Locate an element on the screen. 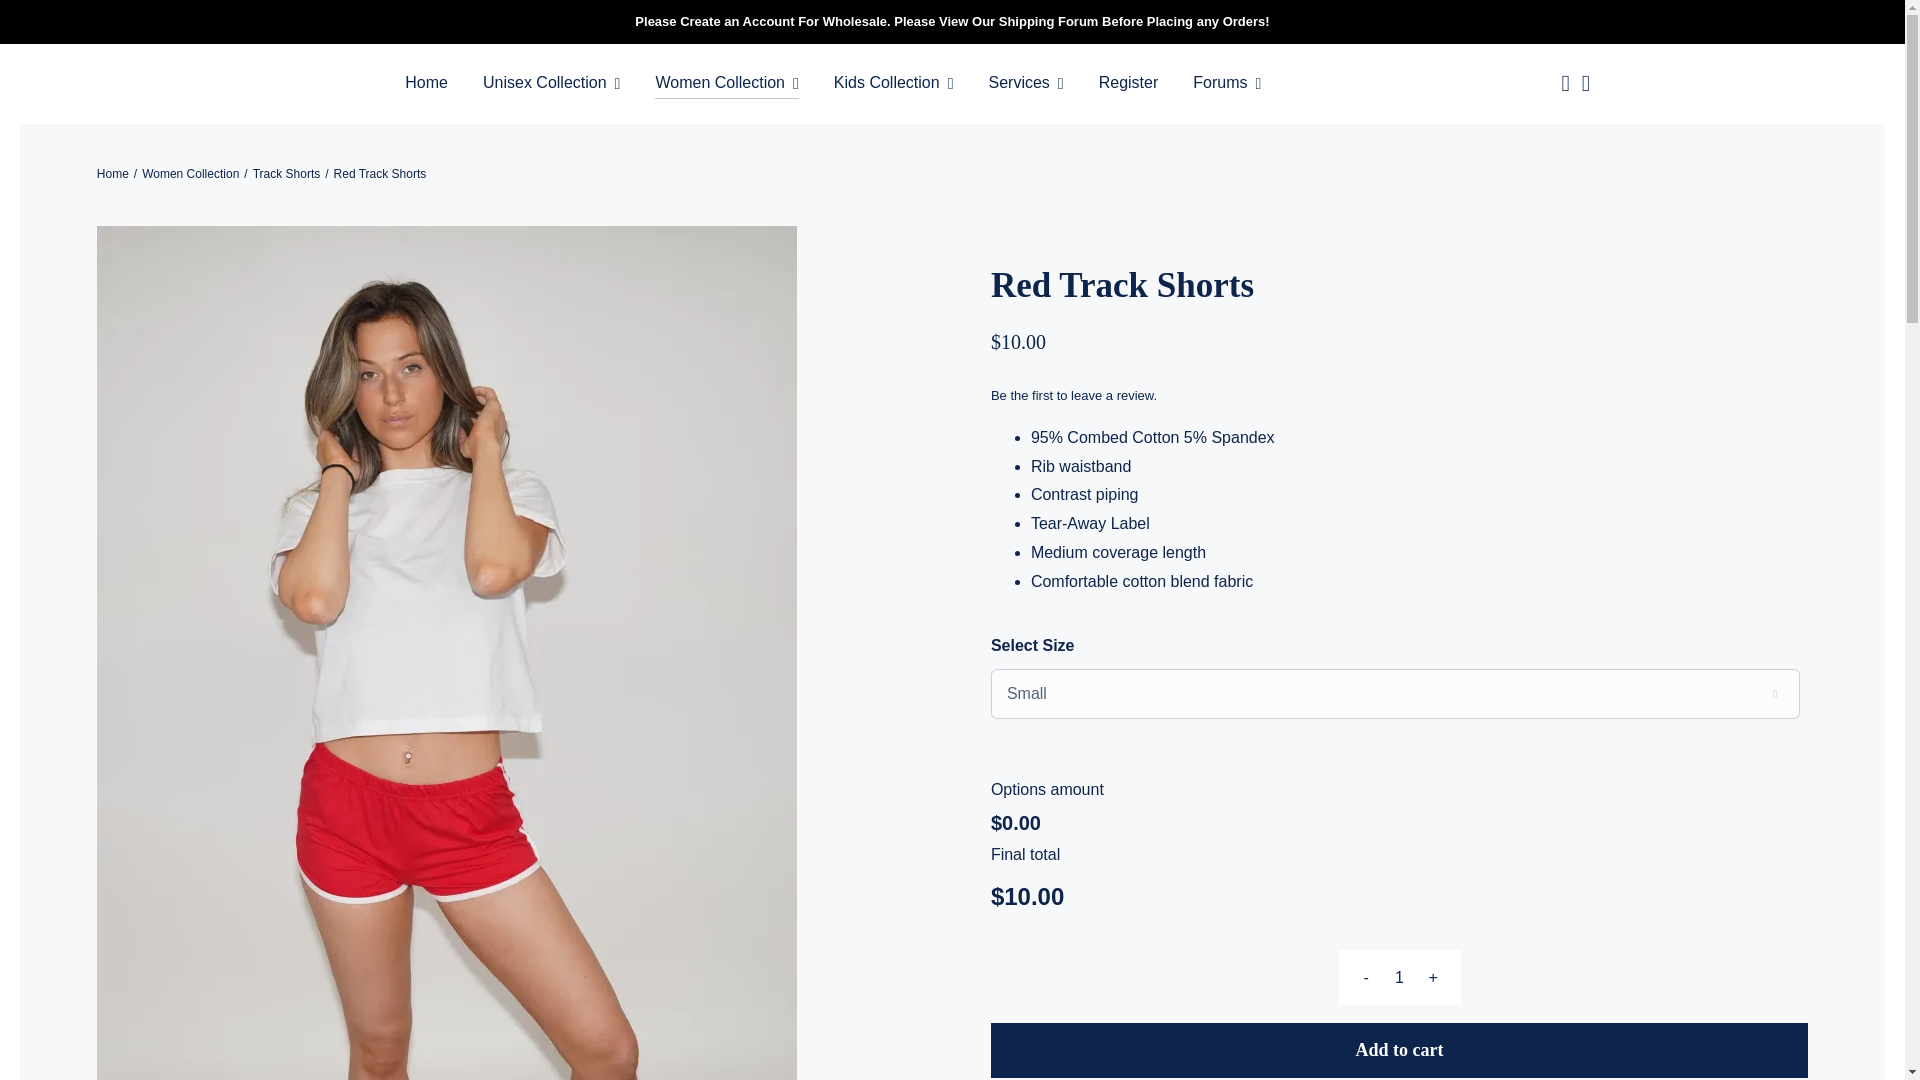 This screenshot has width=1920, height=1080. Register is located at coordinates (1128, 84).